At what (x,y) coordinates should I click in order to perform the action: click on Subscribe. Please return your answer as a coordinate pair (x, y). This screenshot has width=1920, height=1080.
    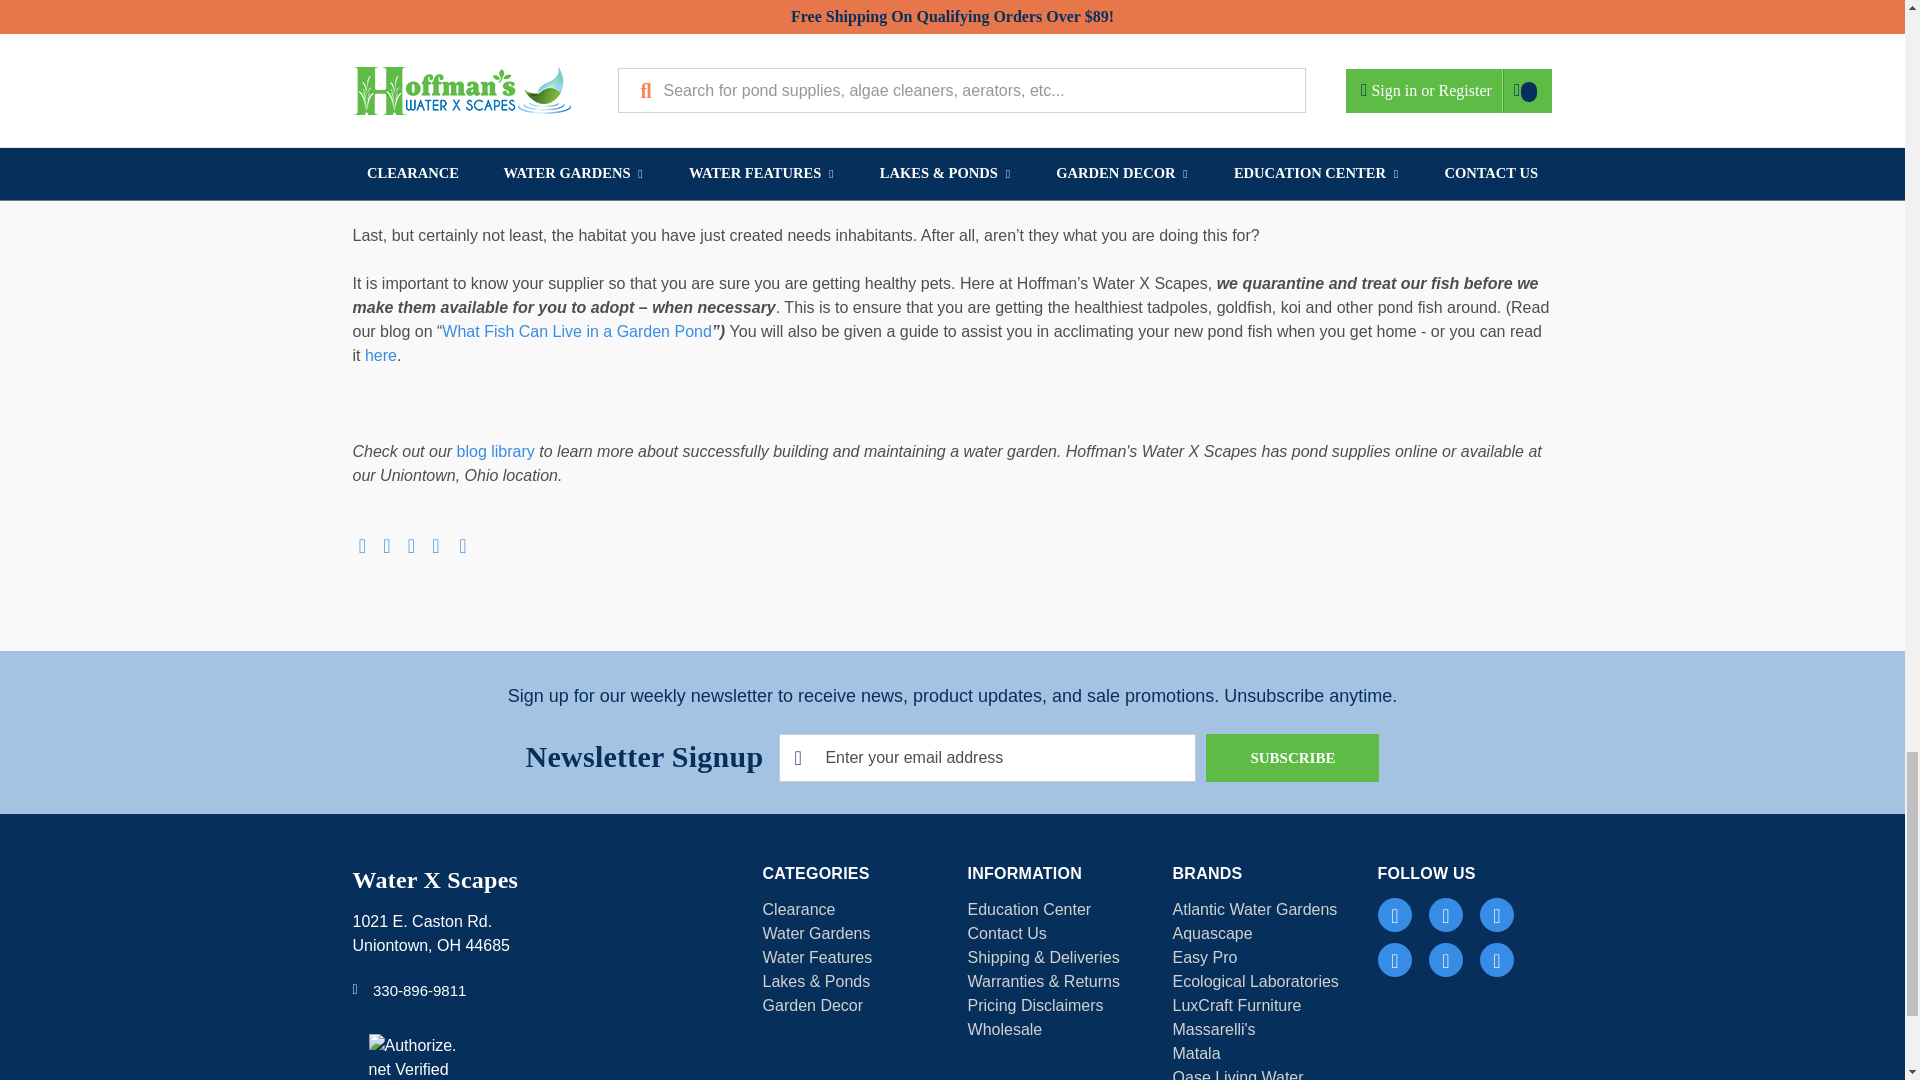
    Looking at the image, I should click on (1292, 758).